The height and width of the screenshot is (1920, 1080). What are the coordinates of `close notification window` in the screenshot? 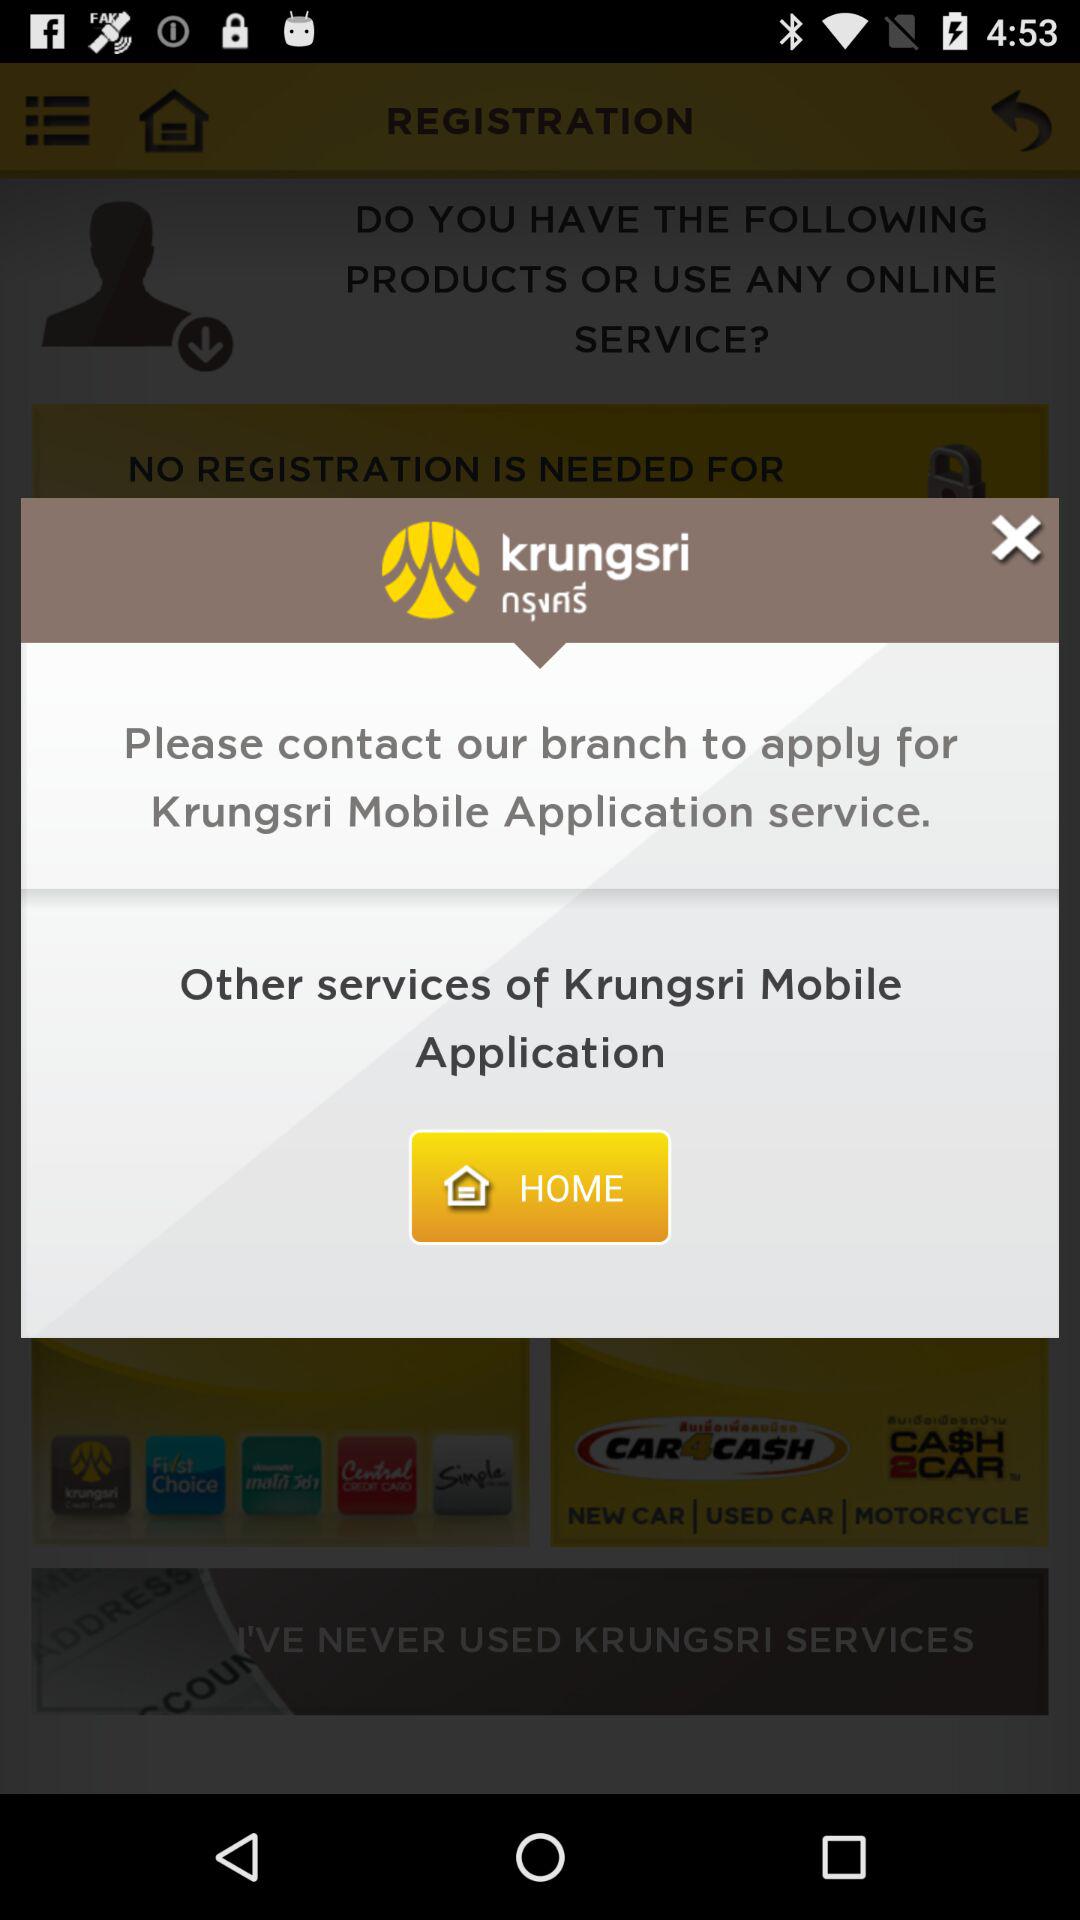 It's located at (1016, 540).